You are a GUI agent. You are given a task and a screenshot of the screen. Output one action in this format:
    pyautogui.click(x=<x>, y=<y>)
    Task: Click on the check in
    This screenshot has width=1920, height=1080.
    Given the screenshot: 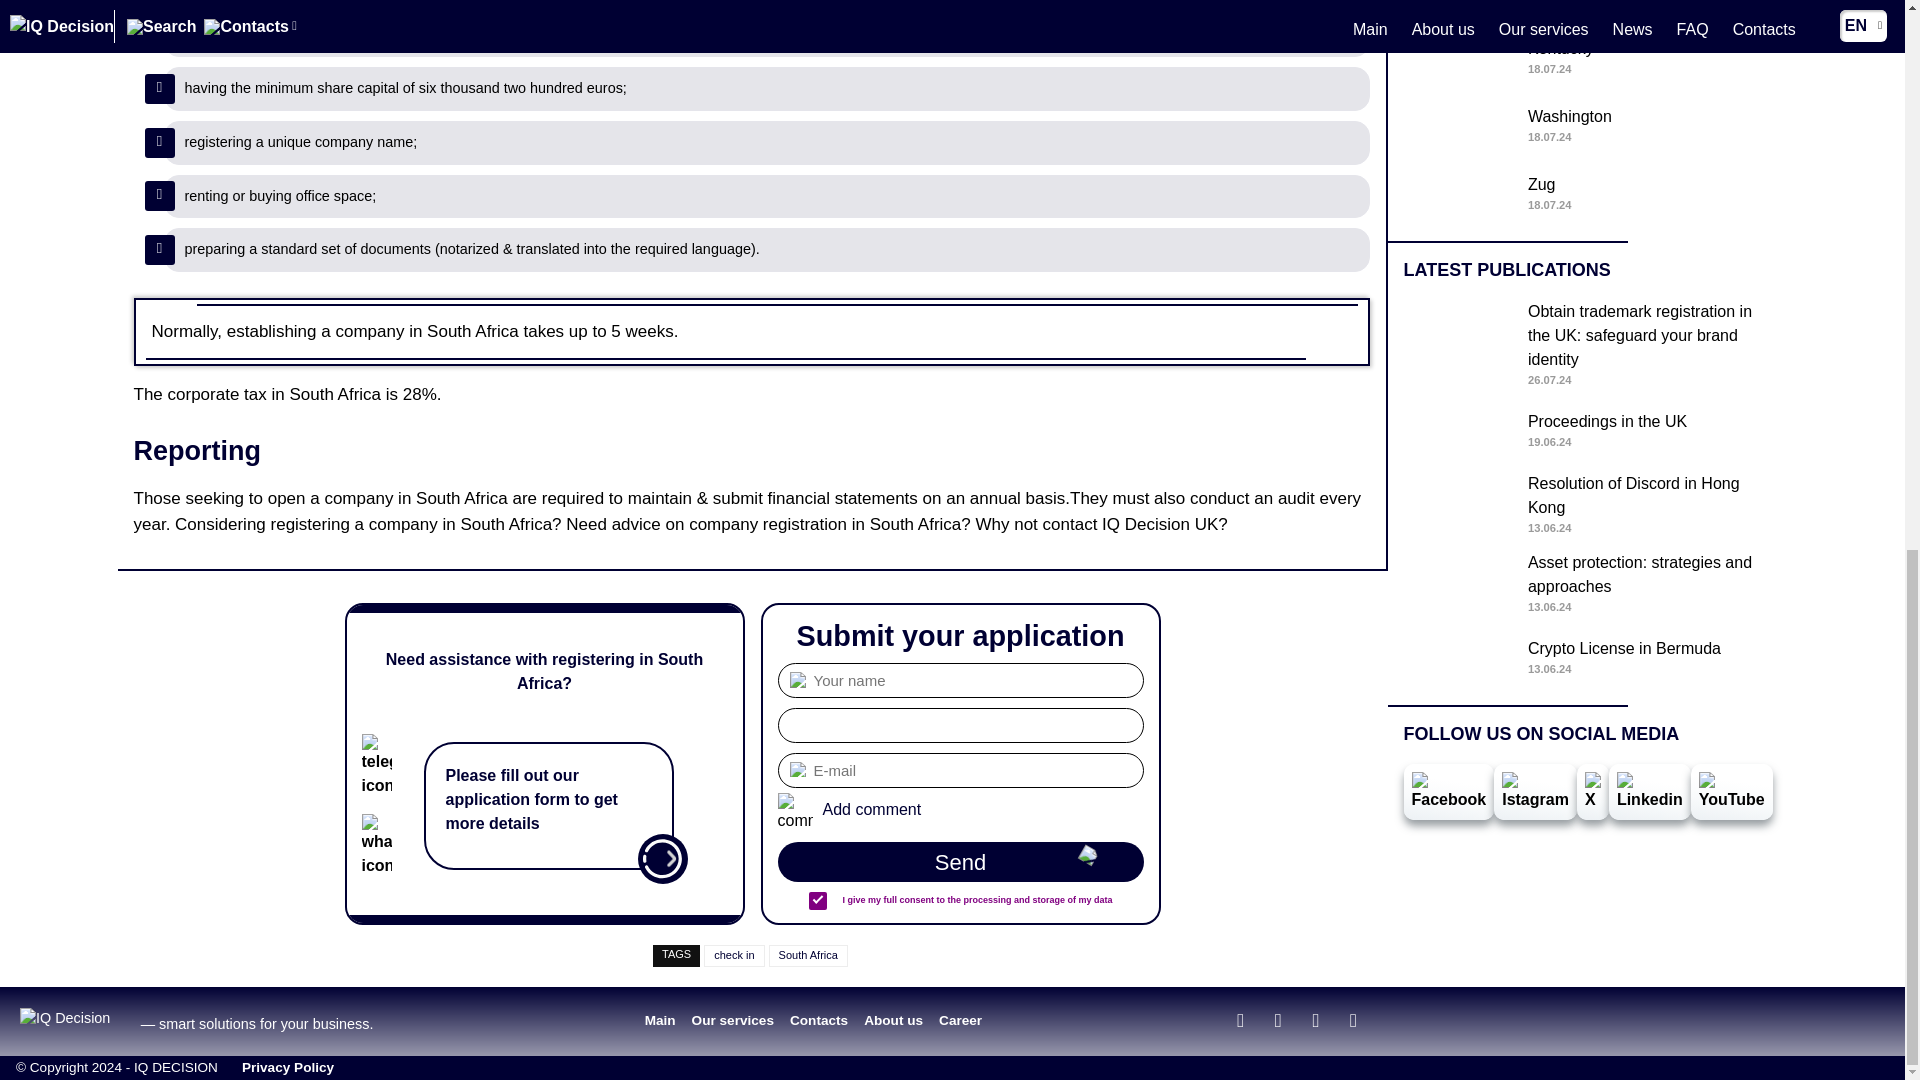 What is the action you would take?
    pyautogui.click(x=734, y=955)
    